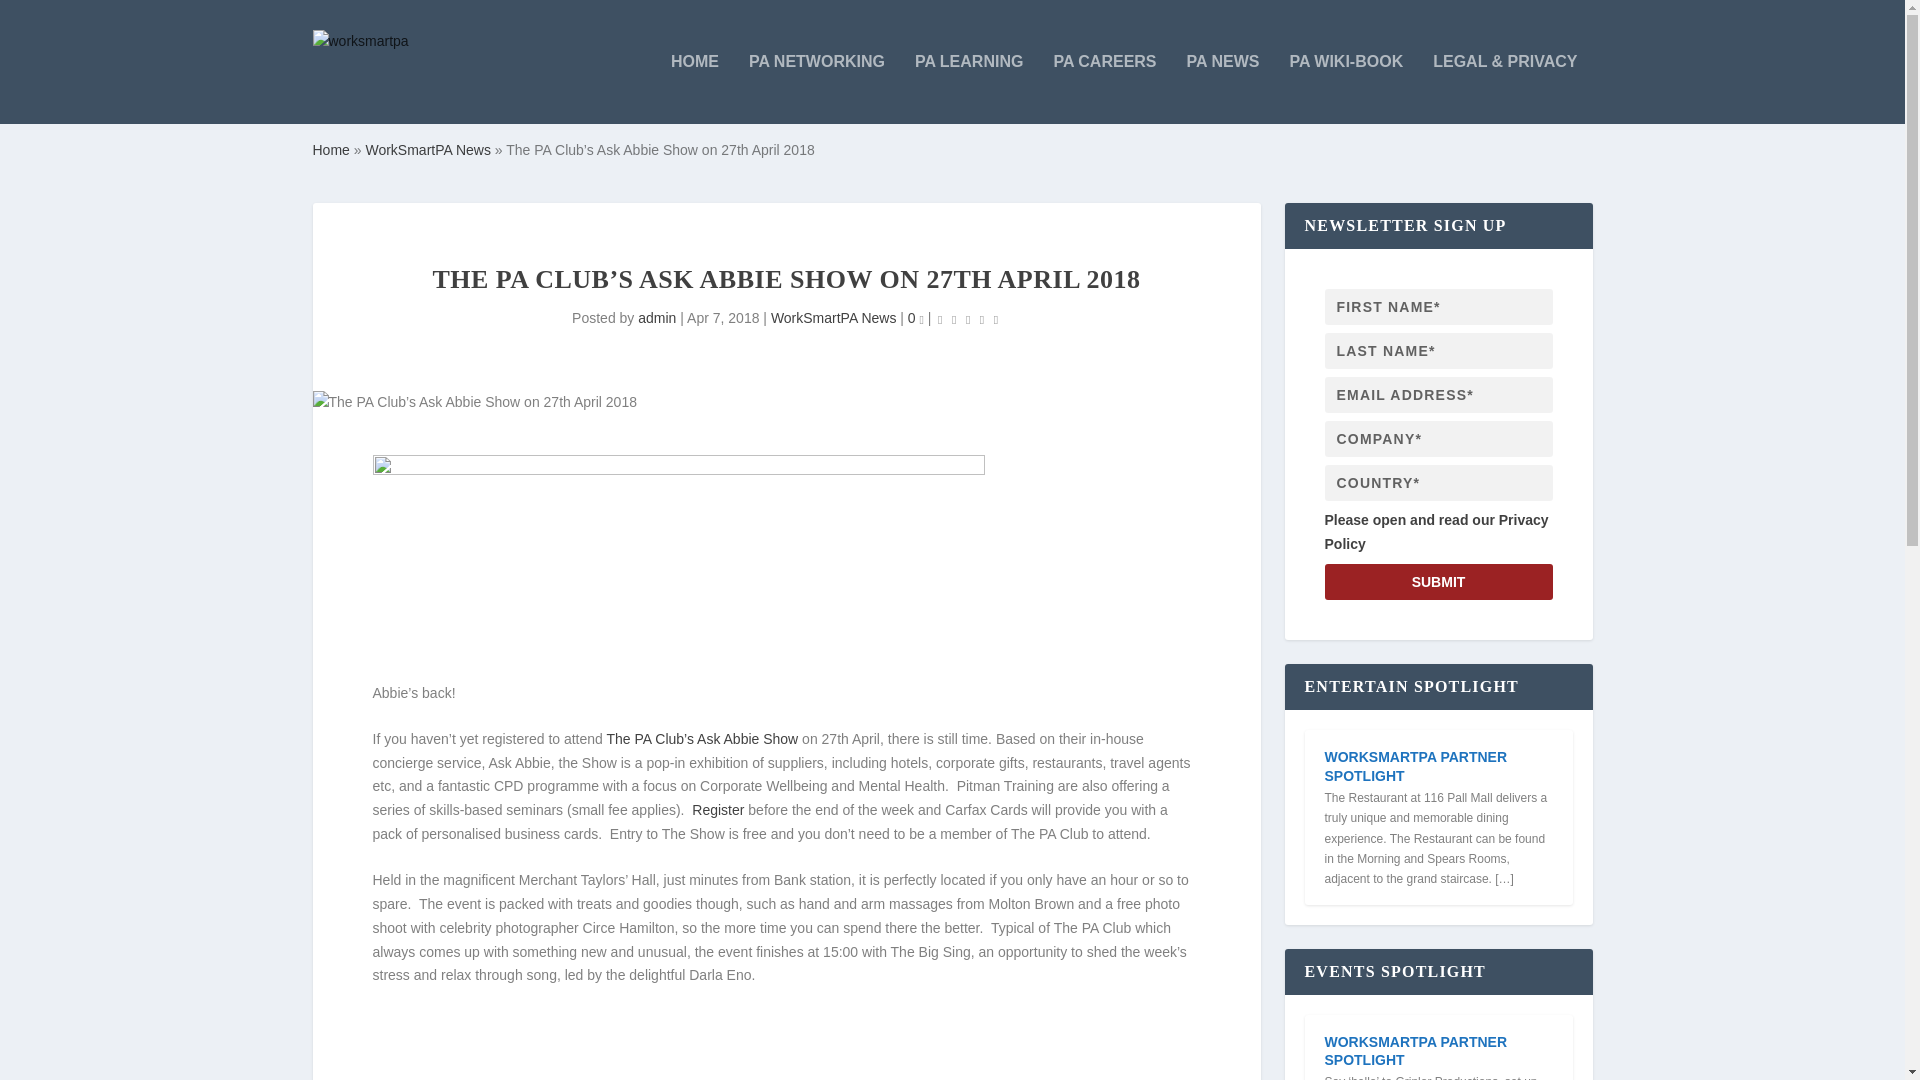 Image resolution: width=1920 pixels, height=1080 pixels. What do you see at coordinates (1222, 89) in the screenshot?
I see `PA NEWS` at bounding box center [1222, 89].